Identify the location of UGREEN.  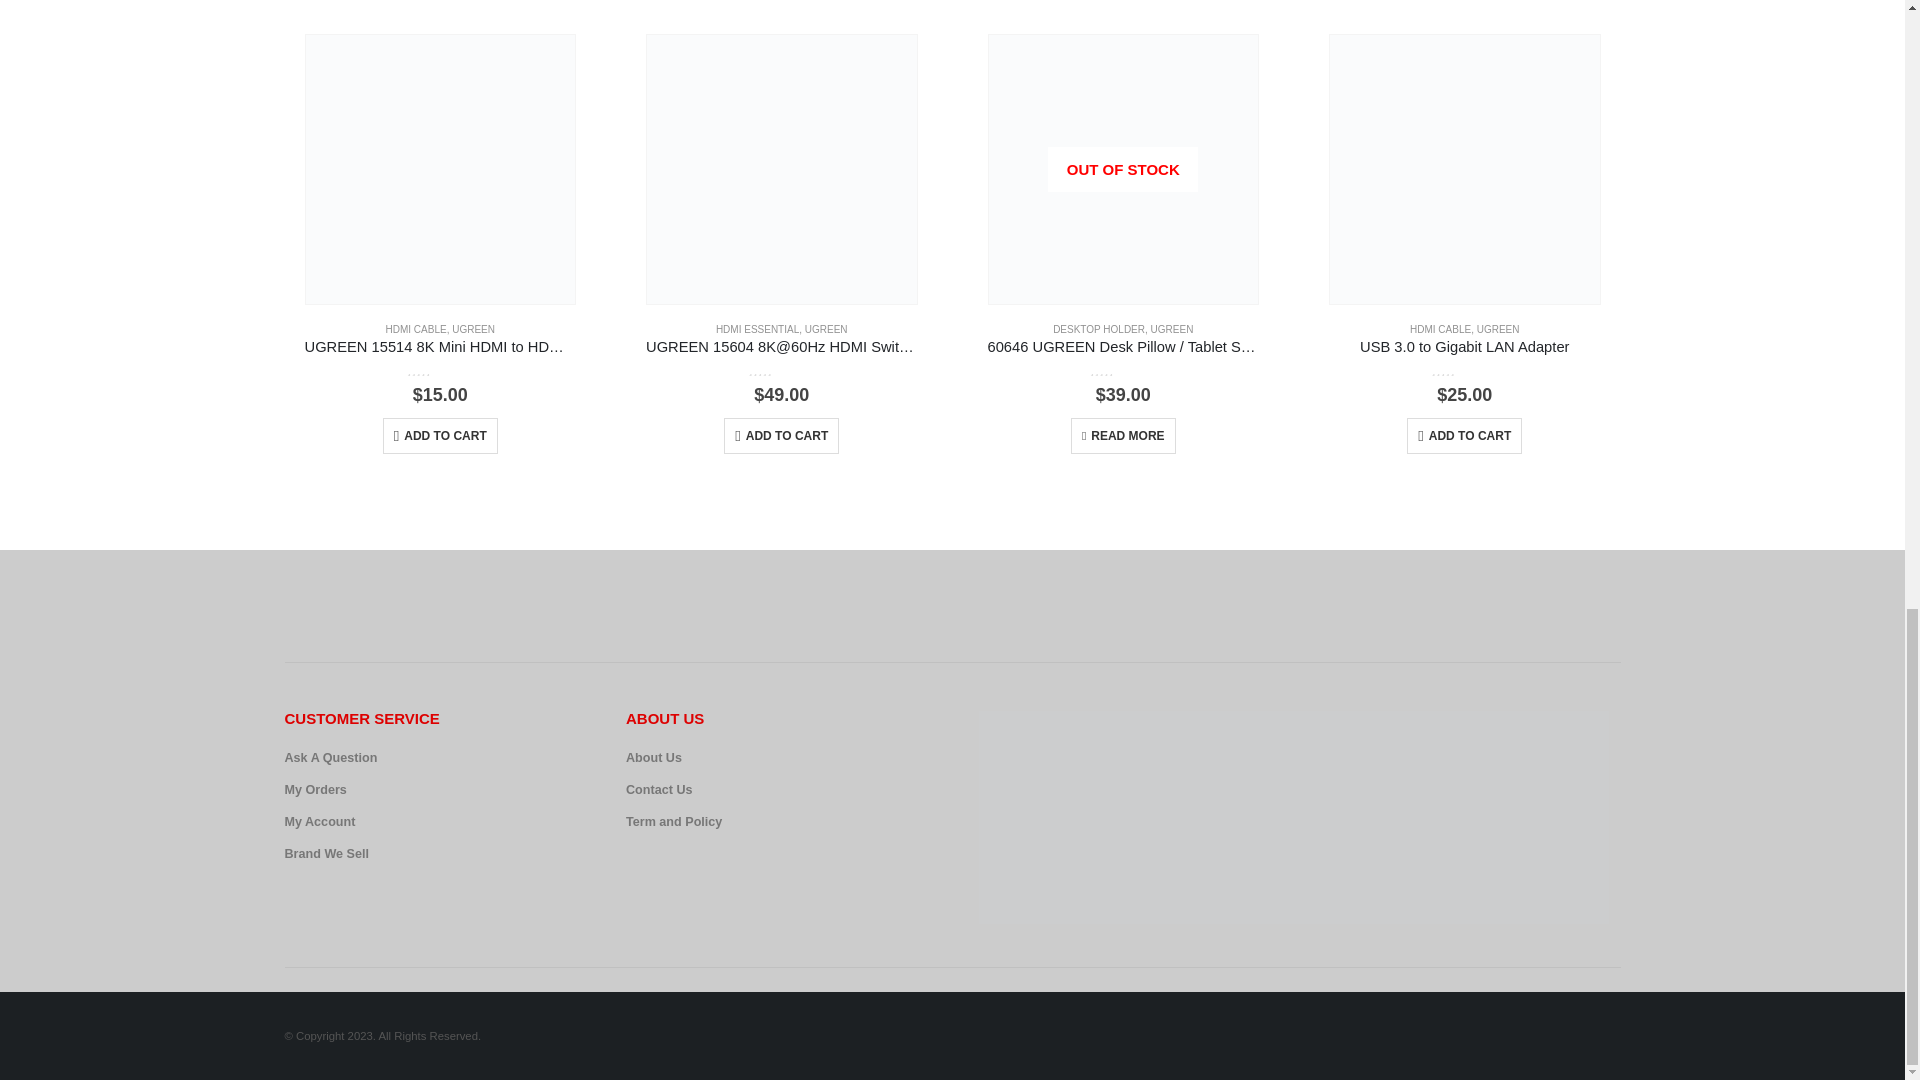
(473, 329).